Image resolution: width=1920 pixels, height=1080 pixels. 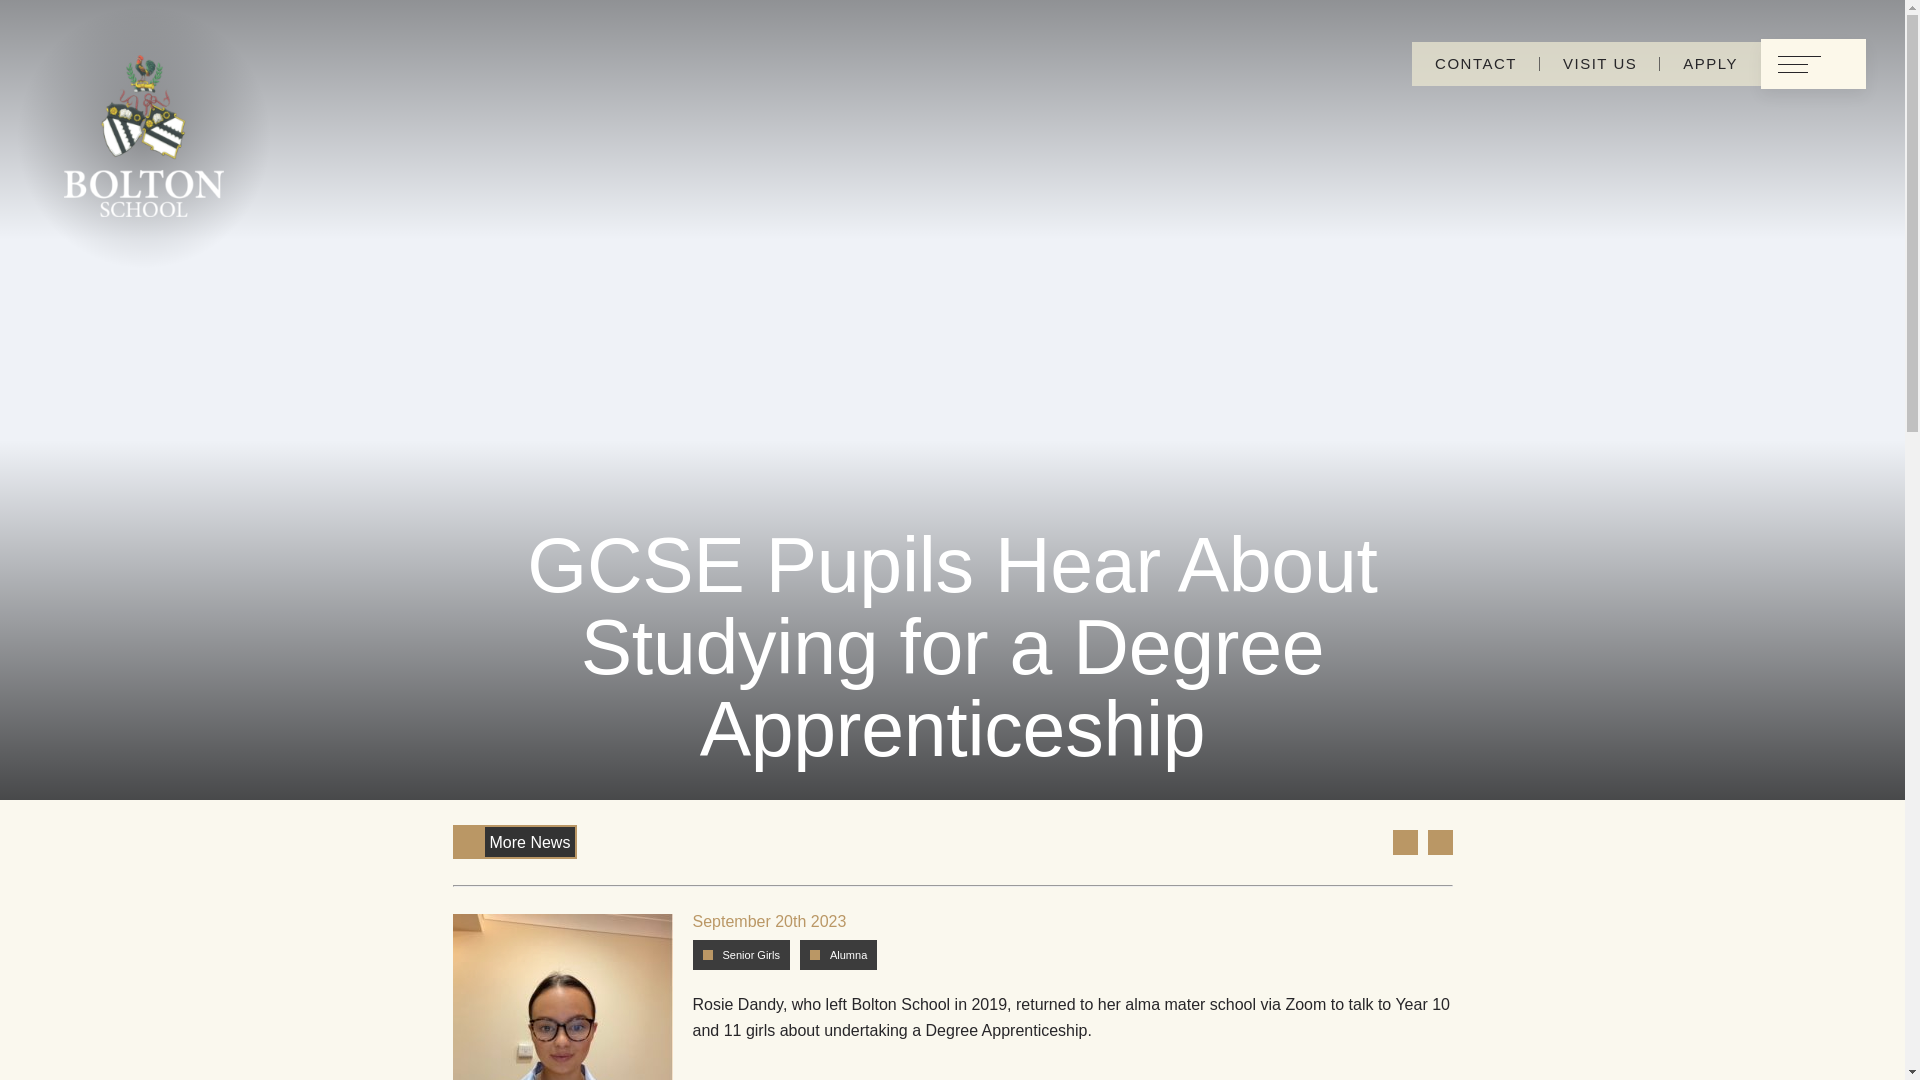 I want to click on CONTACT, so click(x=1475, y=64).